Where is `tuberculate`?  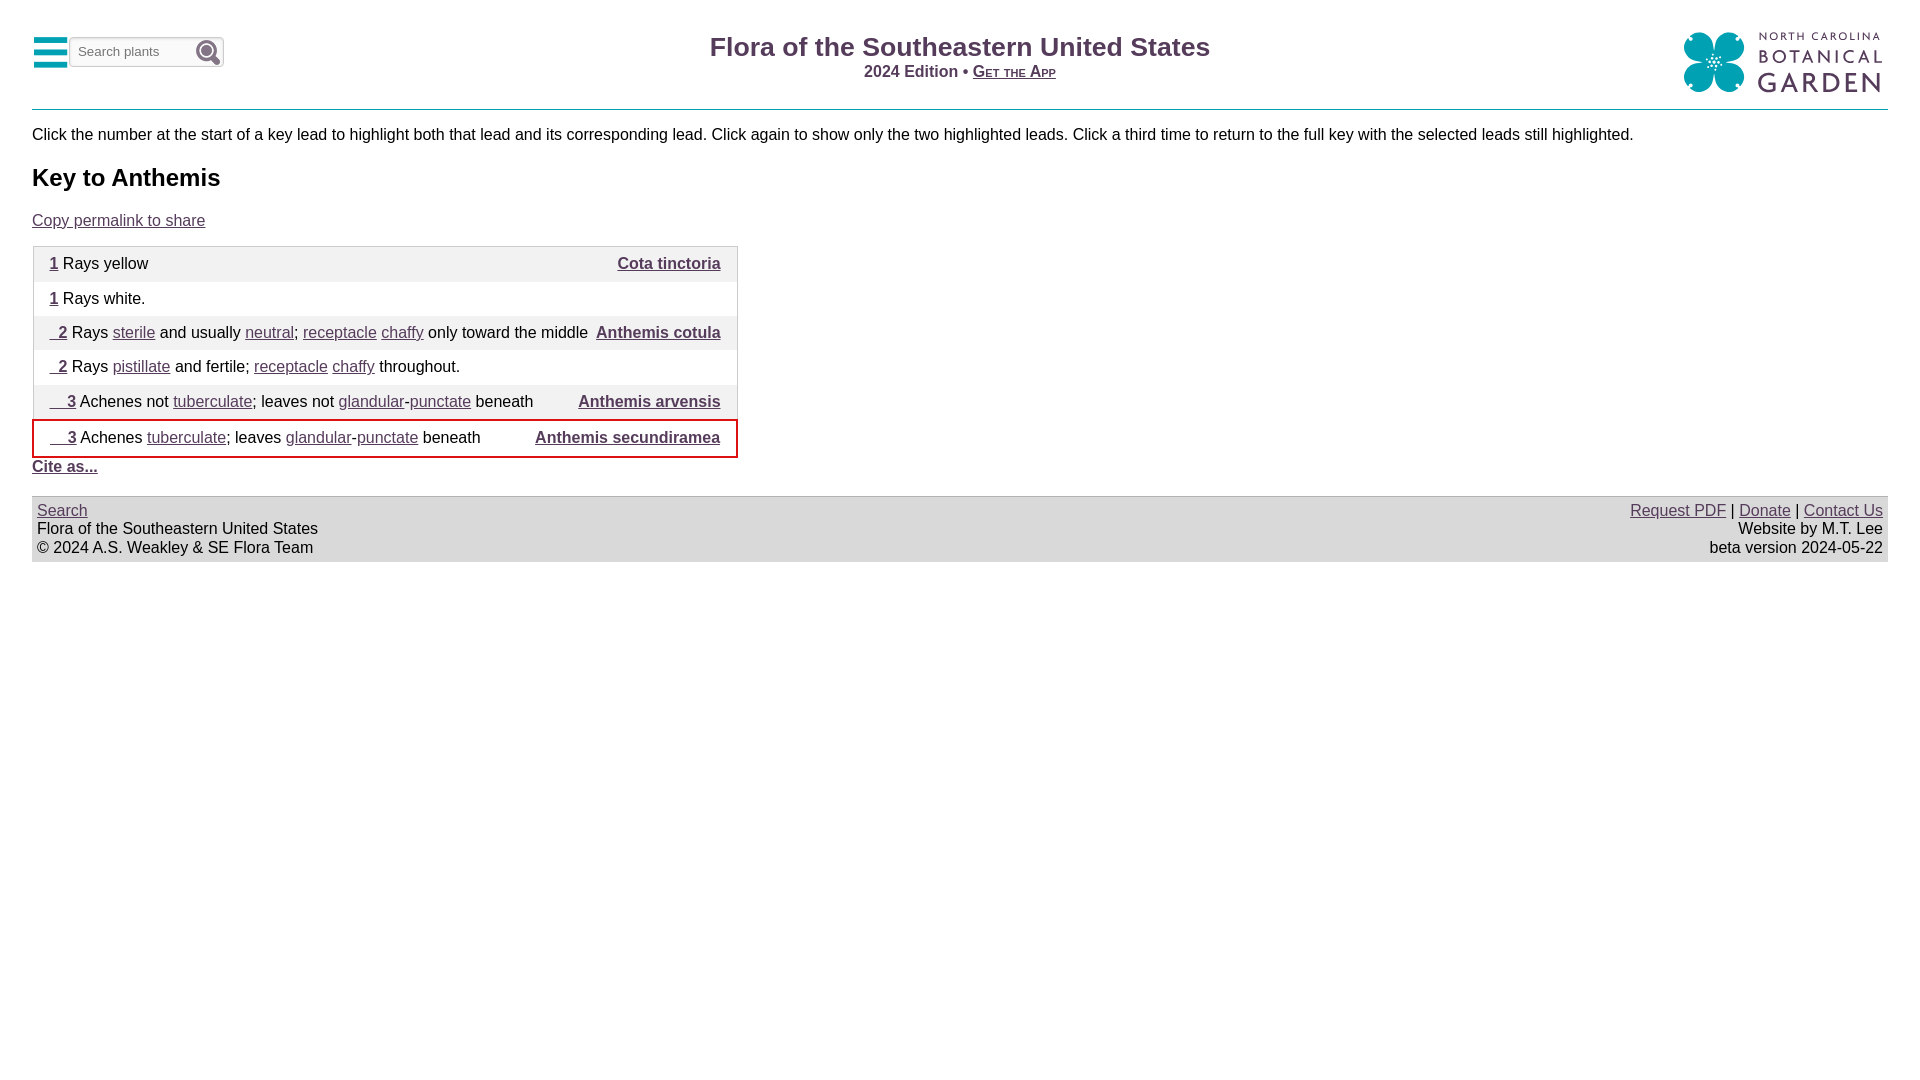
tuberculate is located at coordinates (212, 402).